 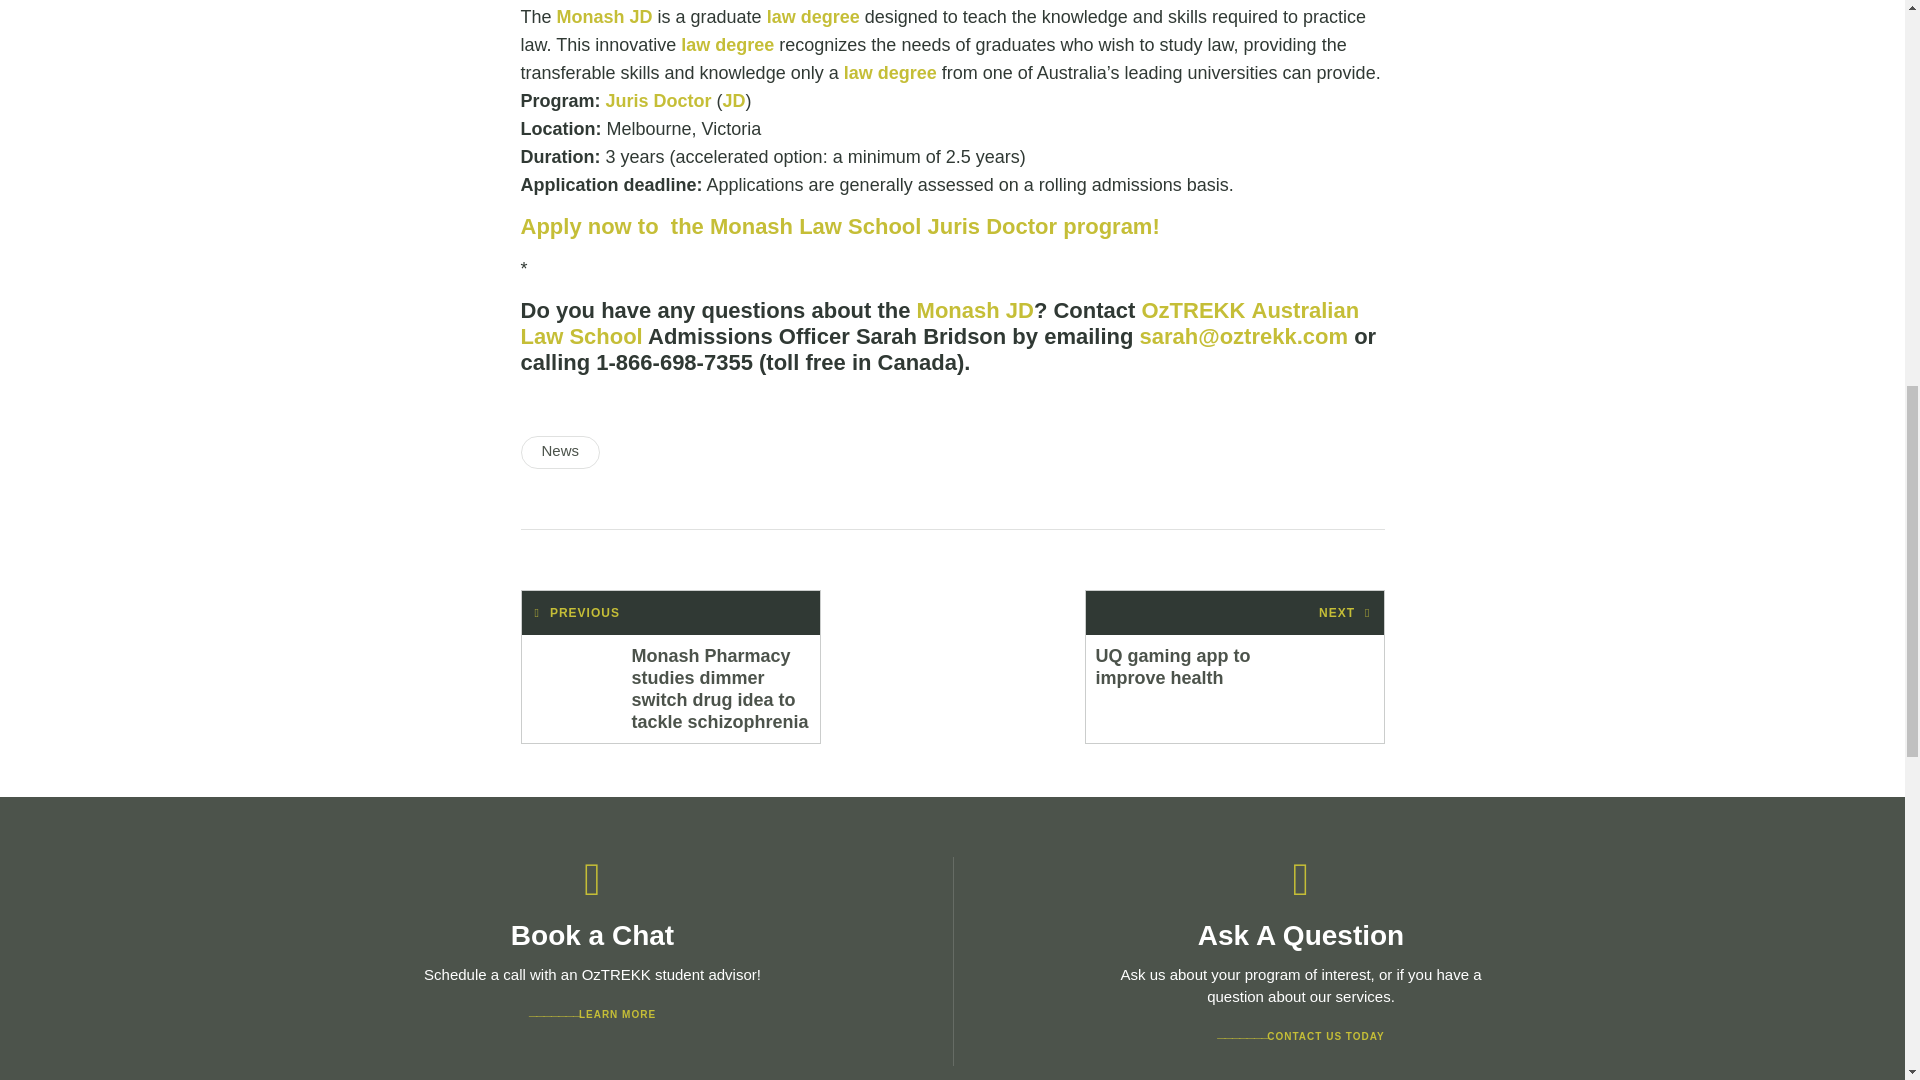 What do you see at coordinates (813, 16) in the screenshot?
I see `About law degrees in Australia` at bounding box center [813, 16].